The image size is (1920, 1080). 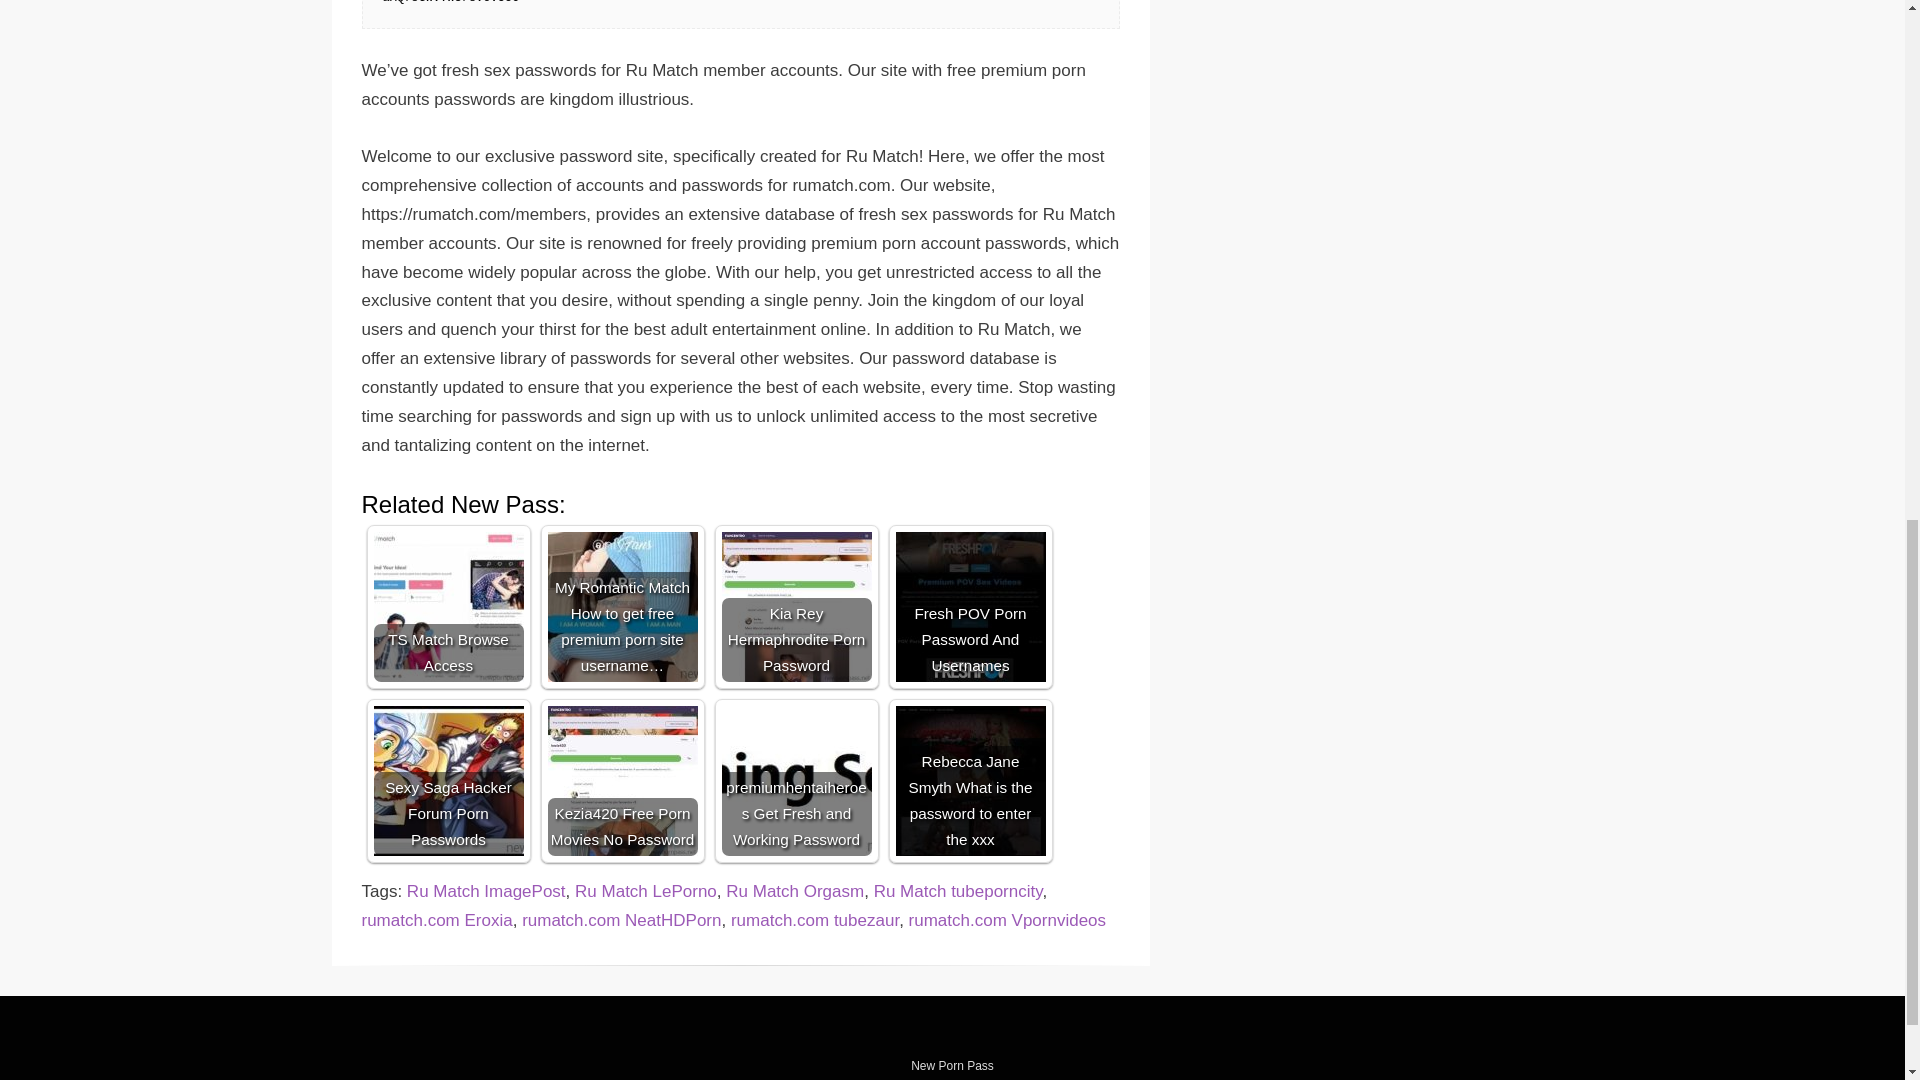 I want to click on Ru Match Orgasm, so click(x=794, y=891).